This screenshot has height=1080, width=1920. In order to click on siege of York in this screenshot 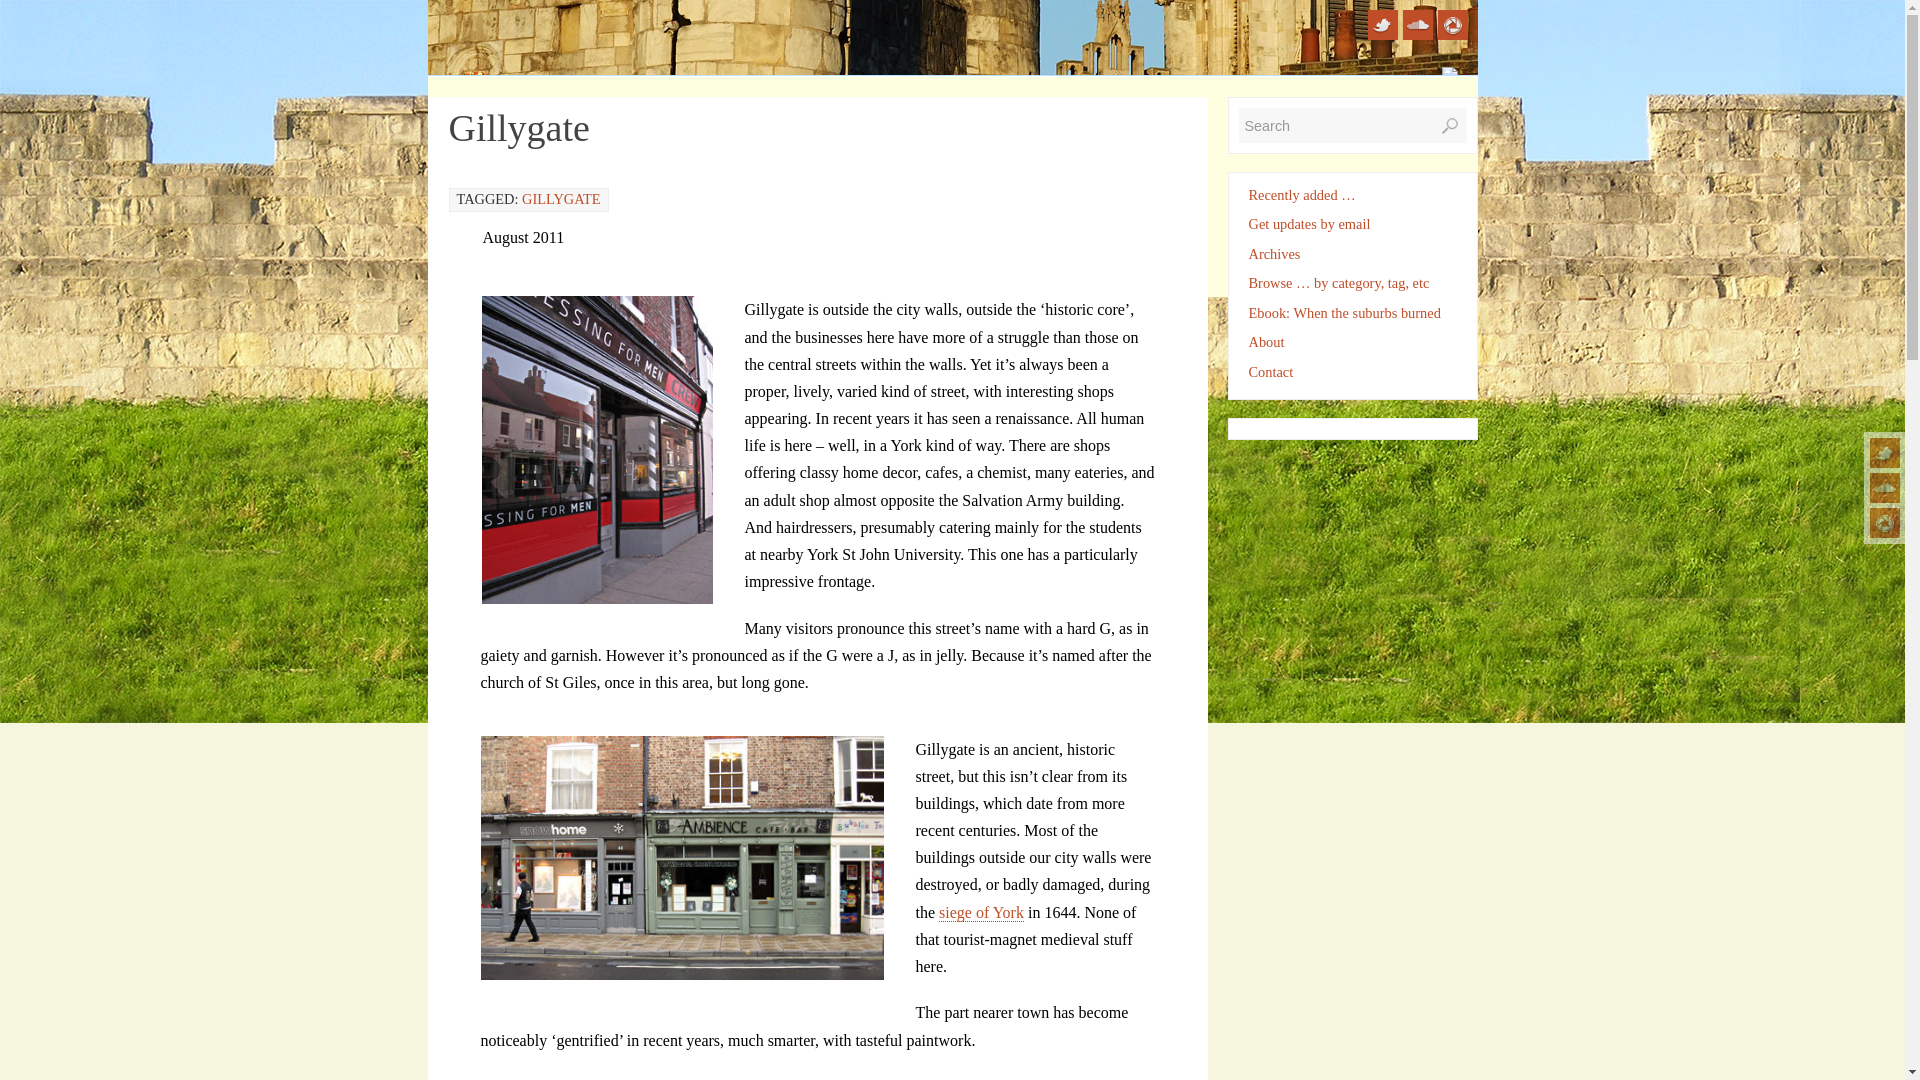, I will do `click(980, 912)`.